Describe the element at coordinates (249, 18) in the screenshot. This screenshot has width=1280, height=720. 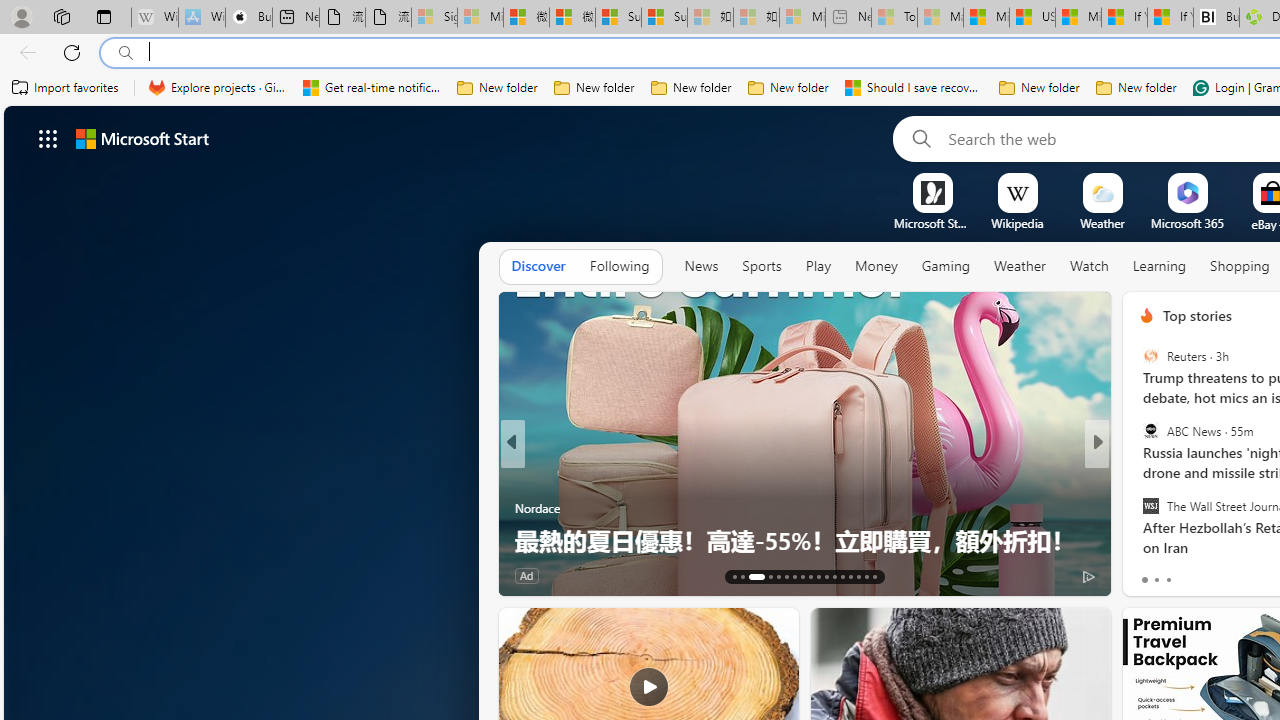
I see `Buy iPad - Apple` at that location.